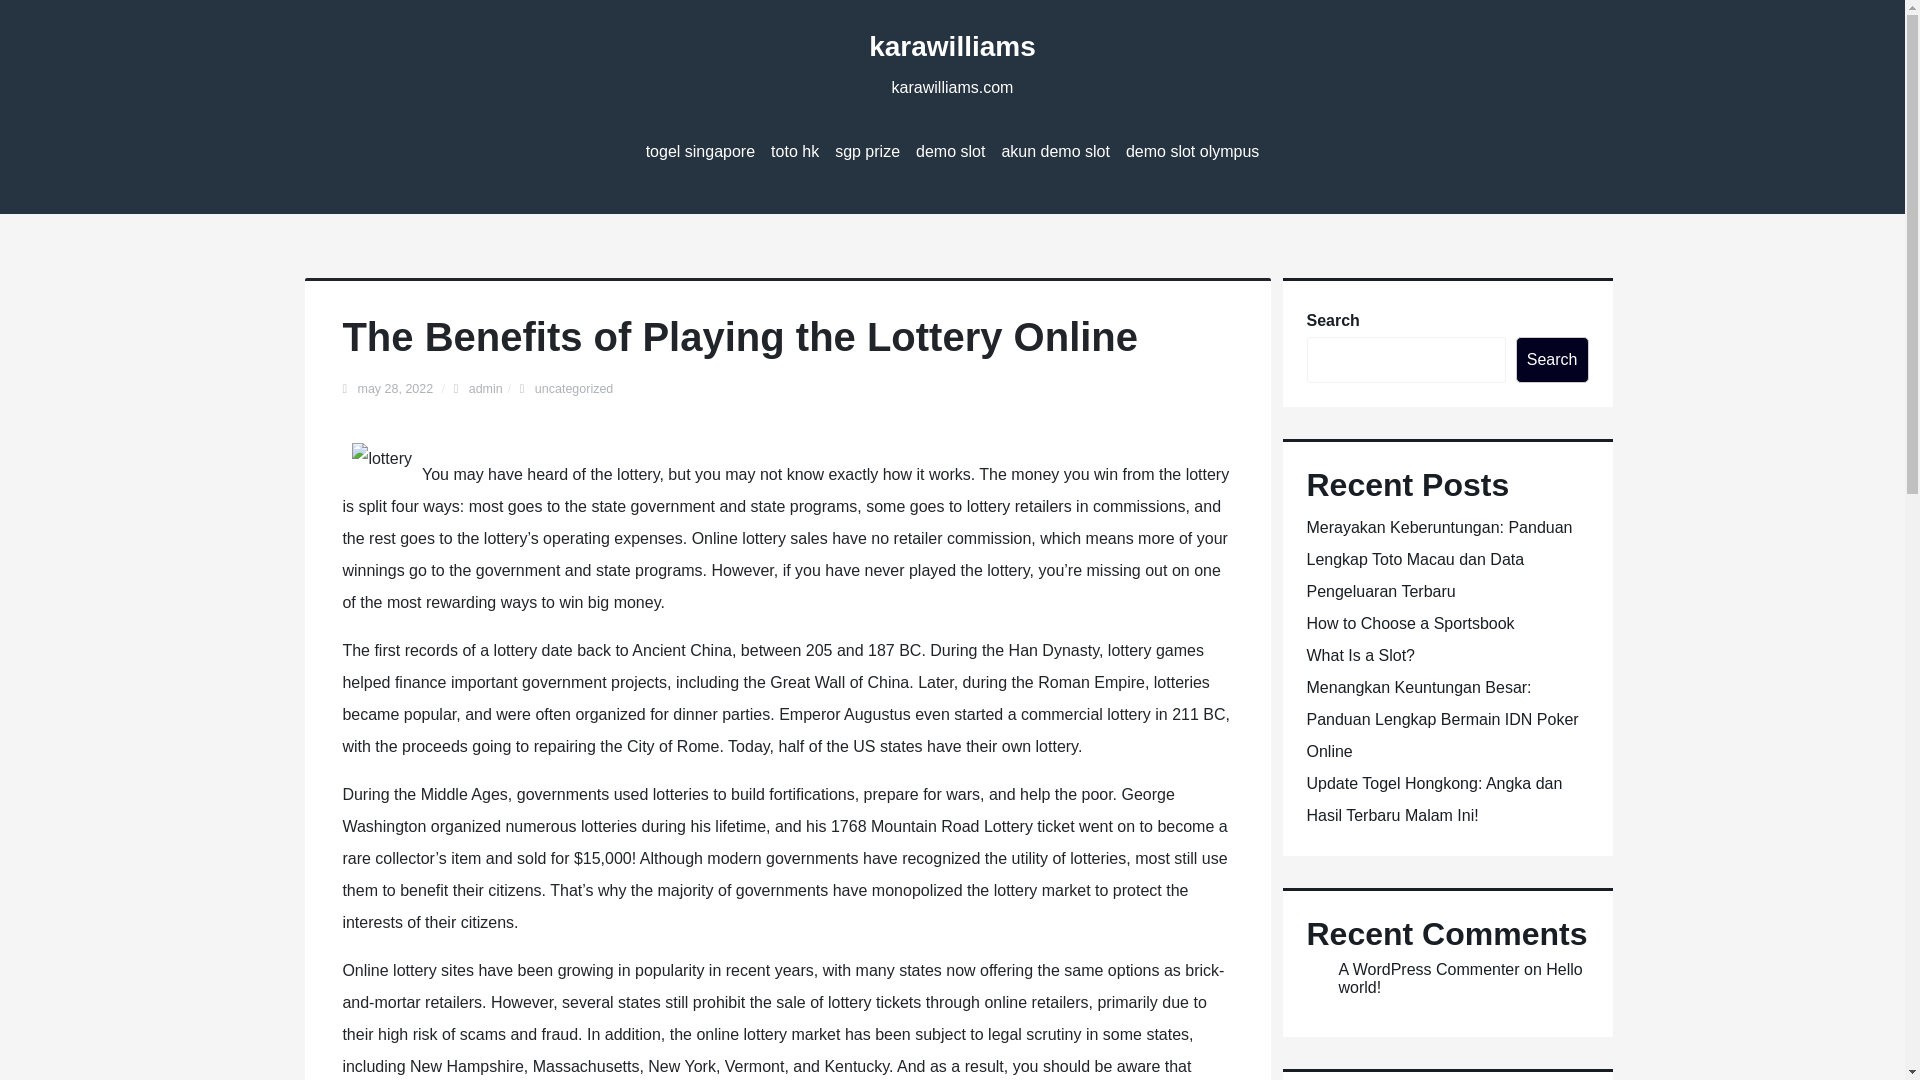  Describe the element at coordinates (868, 152) in the screenshot. I see `sgp prize` at that location.